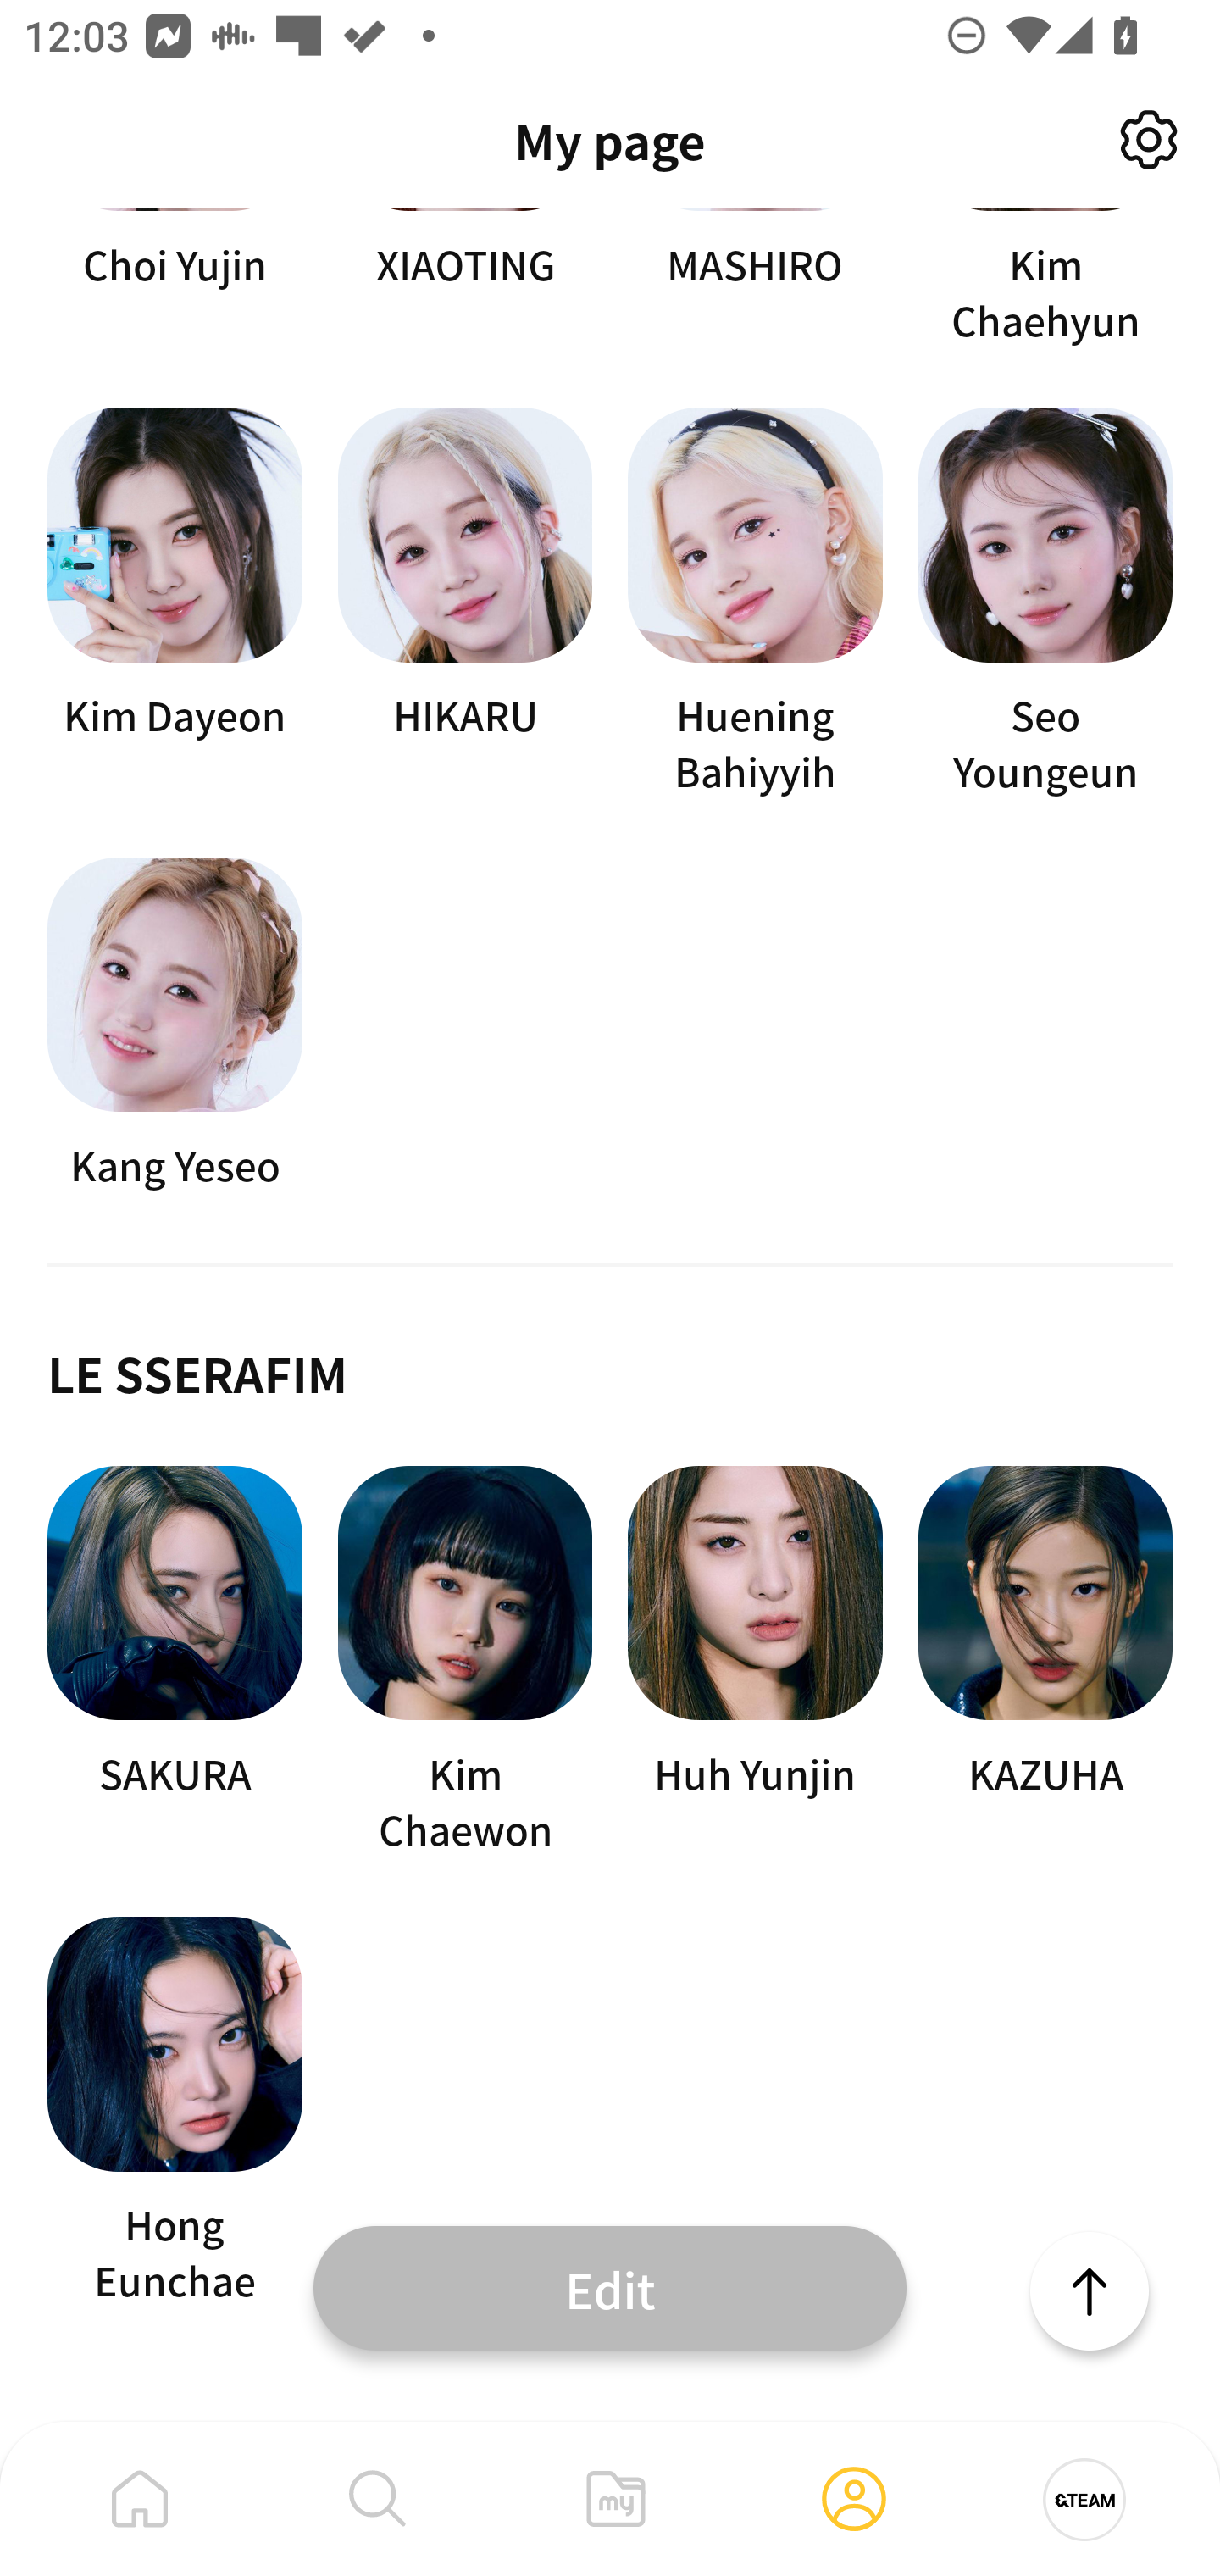 The image size is (1220, 2576). I want to click on Huh Yunjin, so click(756, 1661).